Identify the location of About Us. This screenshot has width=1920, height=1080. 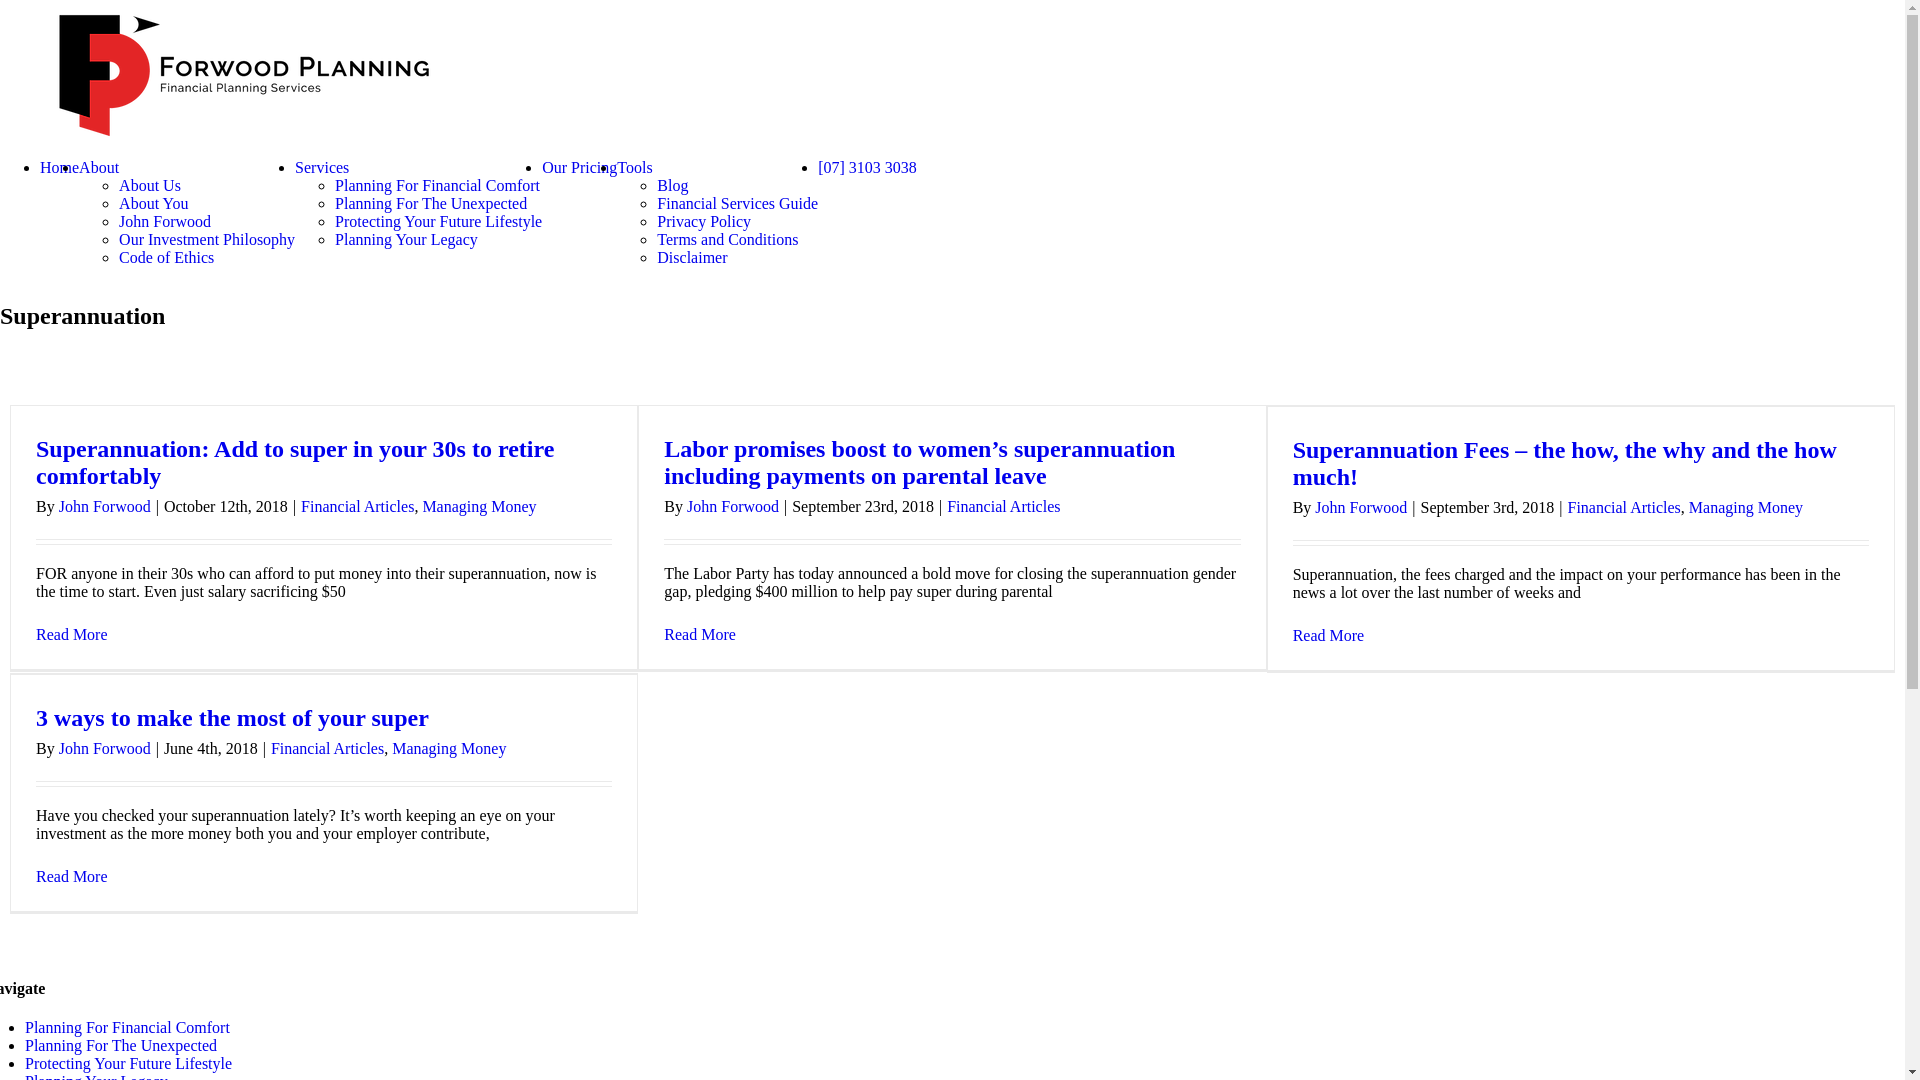
(150, 186).